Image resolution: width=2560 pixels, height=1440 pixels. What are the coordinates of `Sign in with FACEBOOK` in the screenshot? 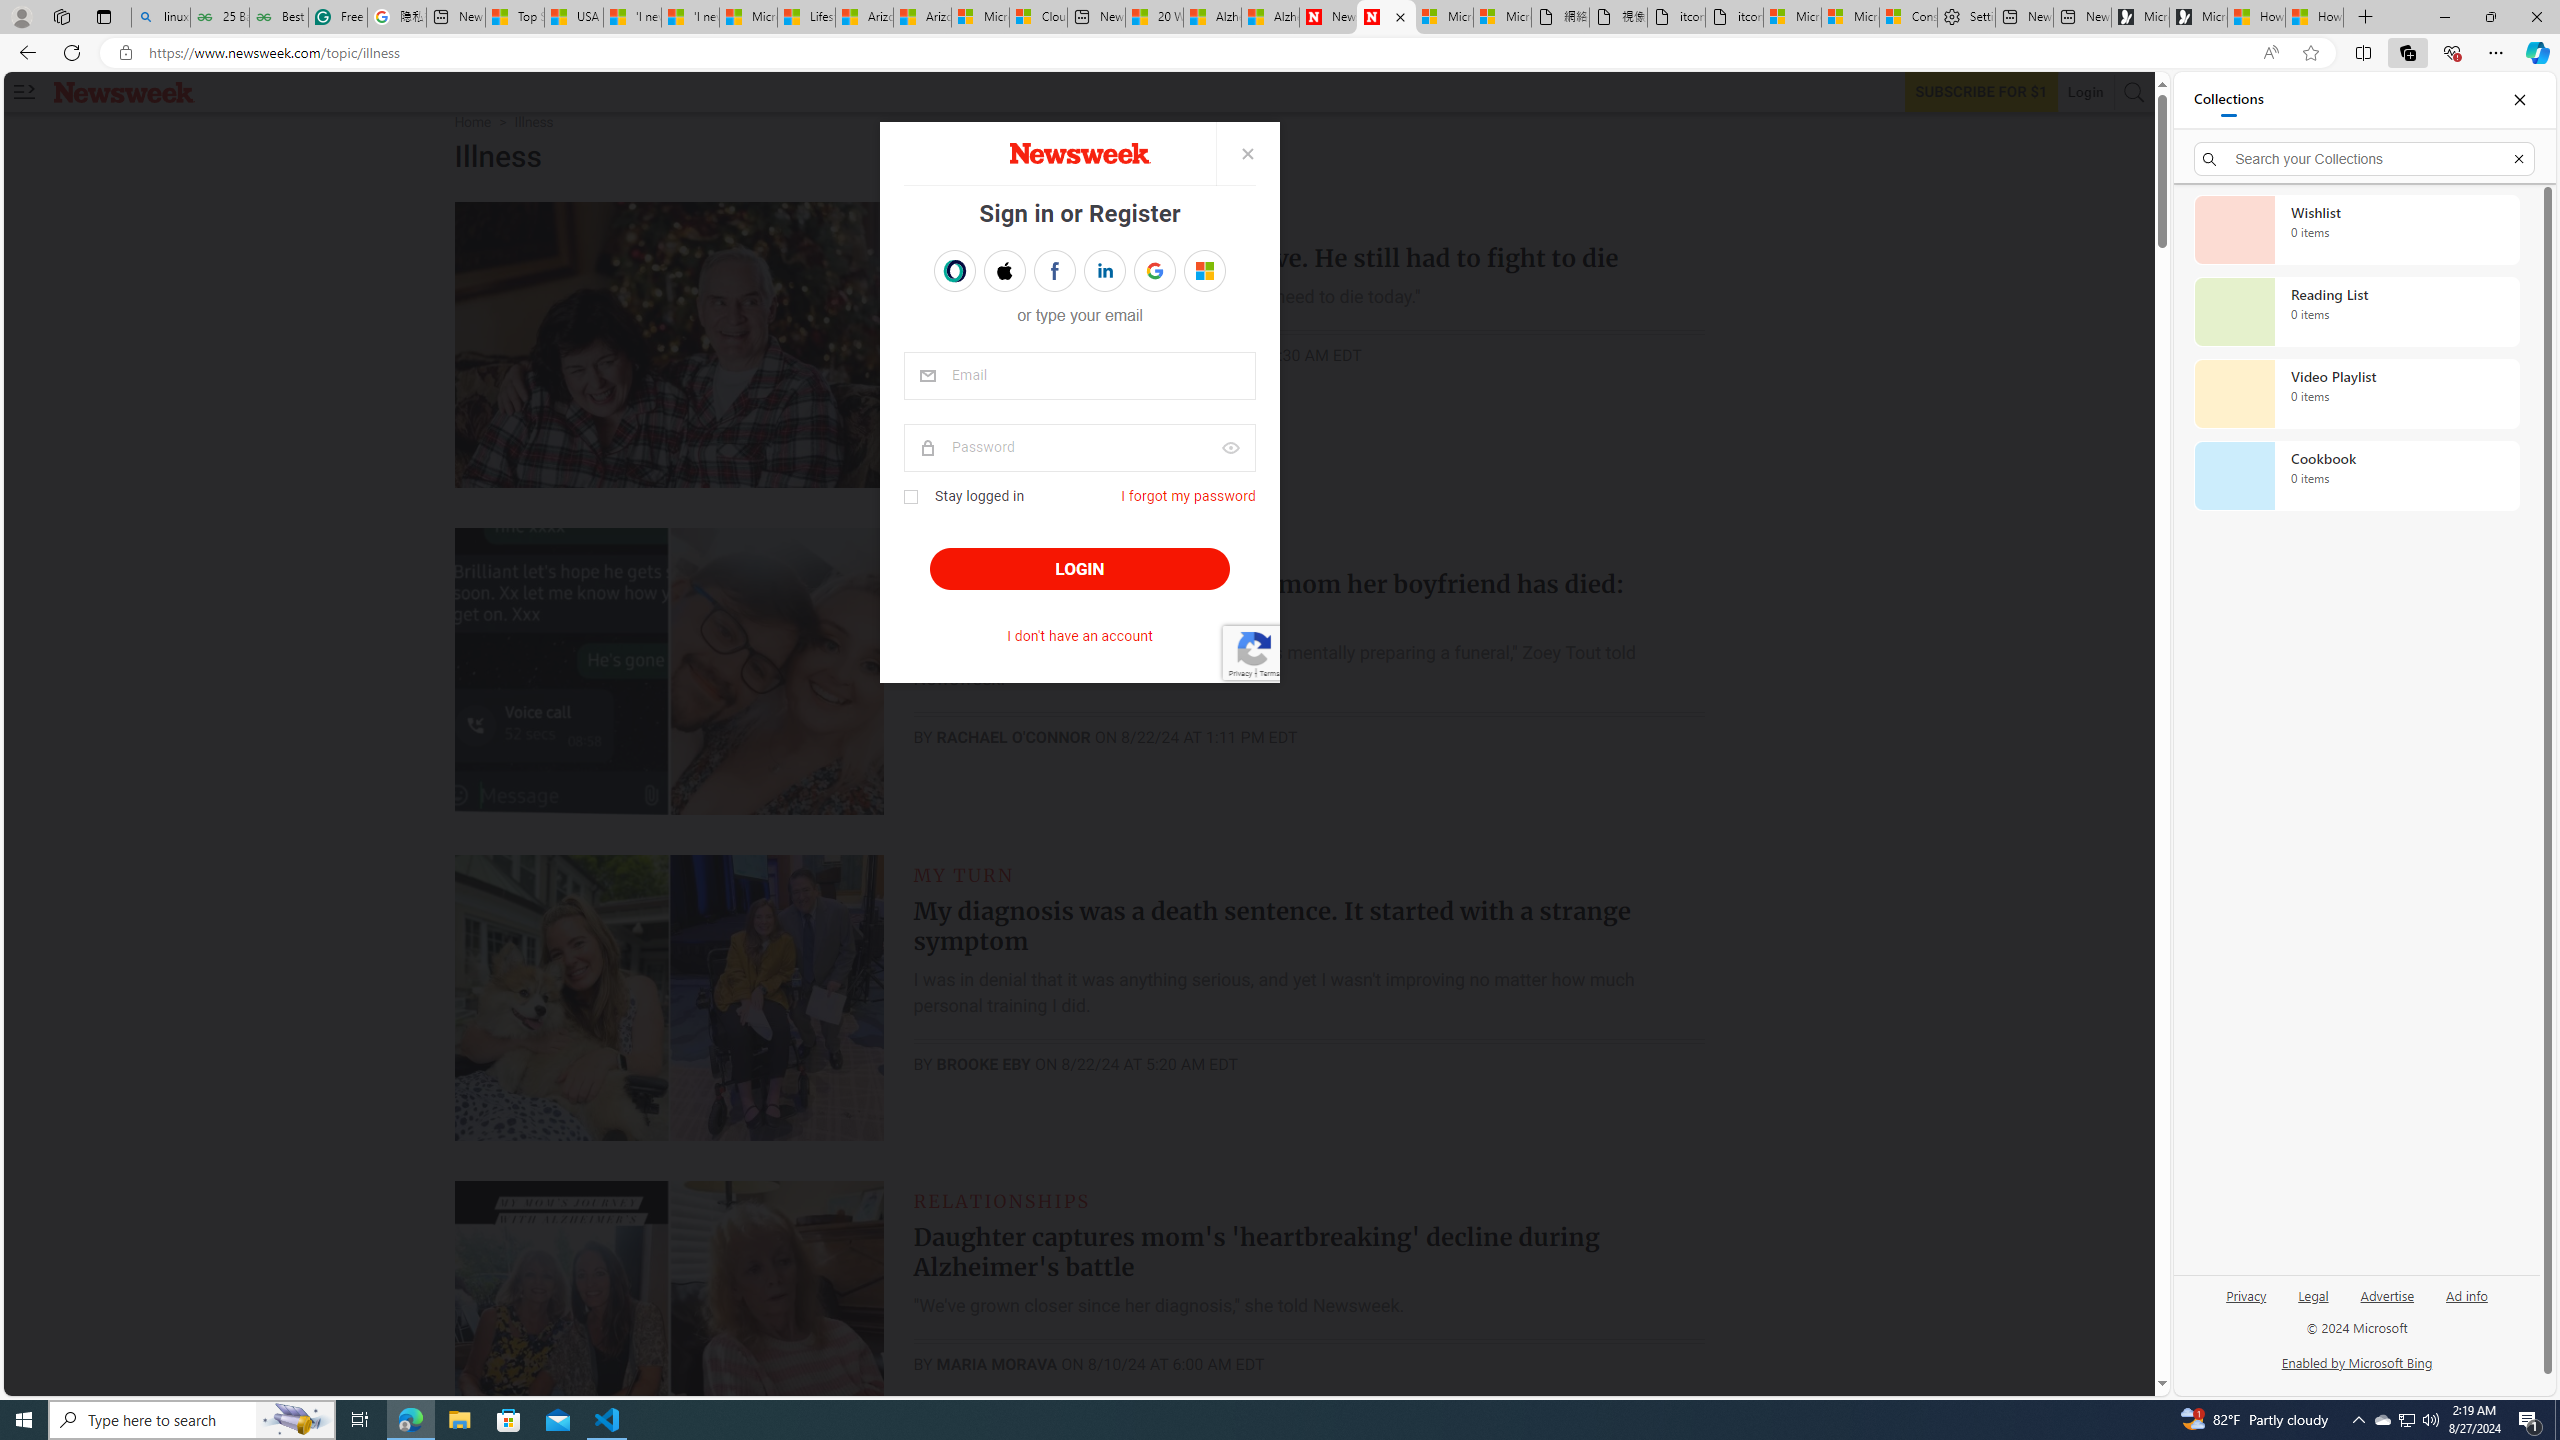 It's located at (1054, 271).